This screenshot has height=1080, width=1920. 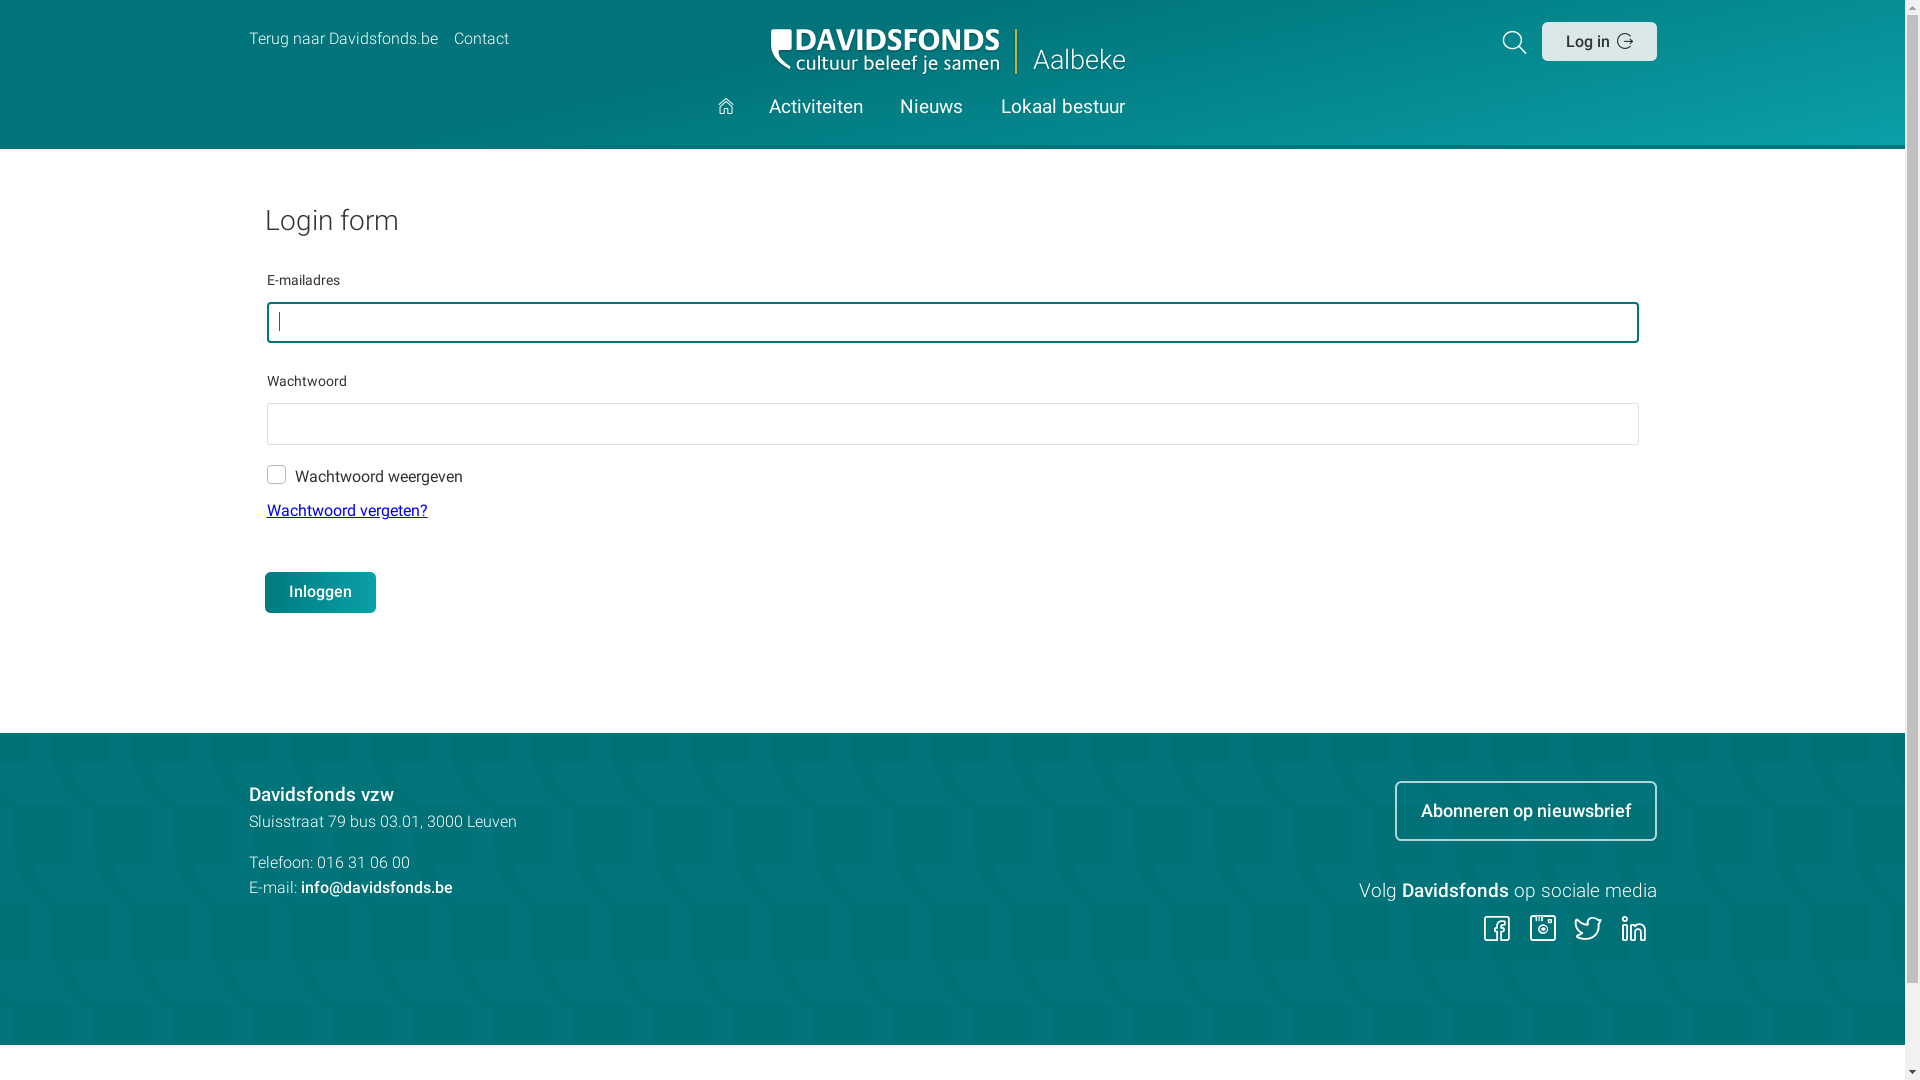 I want to click on Wachtwoord vergeten?, so click(x=952, y=512).